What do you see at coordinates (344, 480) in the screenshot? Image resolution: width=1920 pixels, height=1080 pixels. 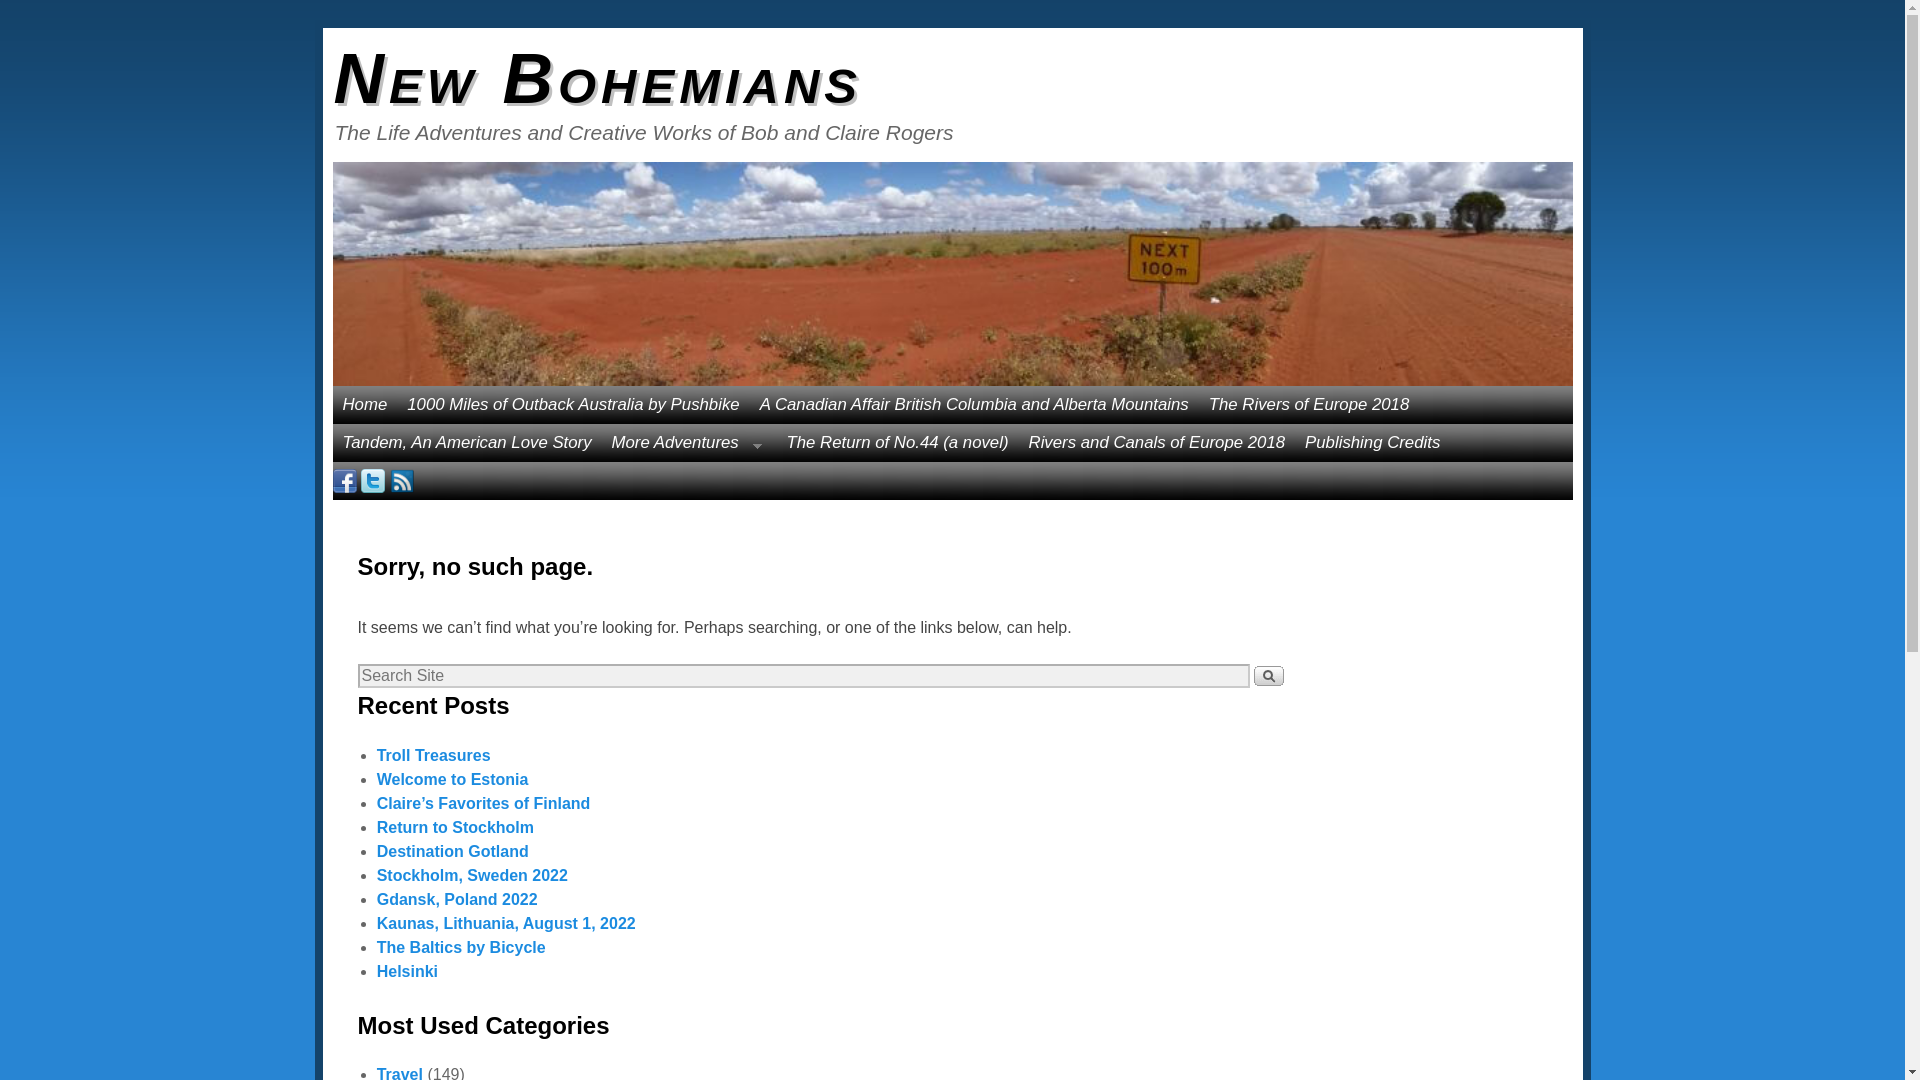 I see `Facebook: social networking` at bounding box center [344, 480].